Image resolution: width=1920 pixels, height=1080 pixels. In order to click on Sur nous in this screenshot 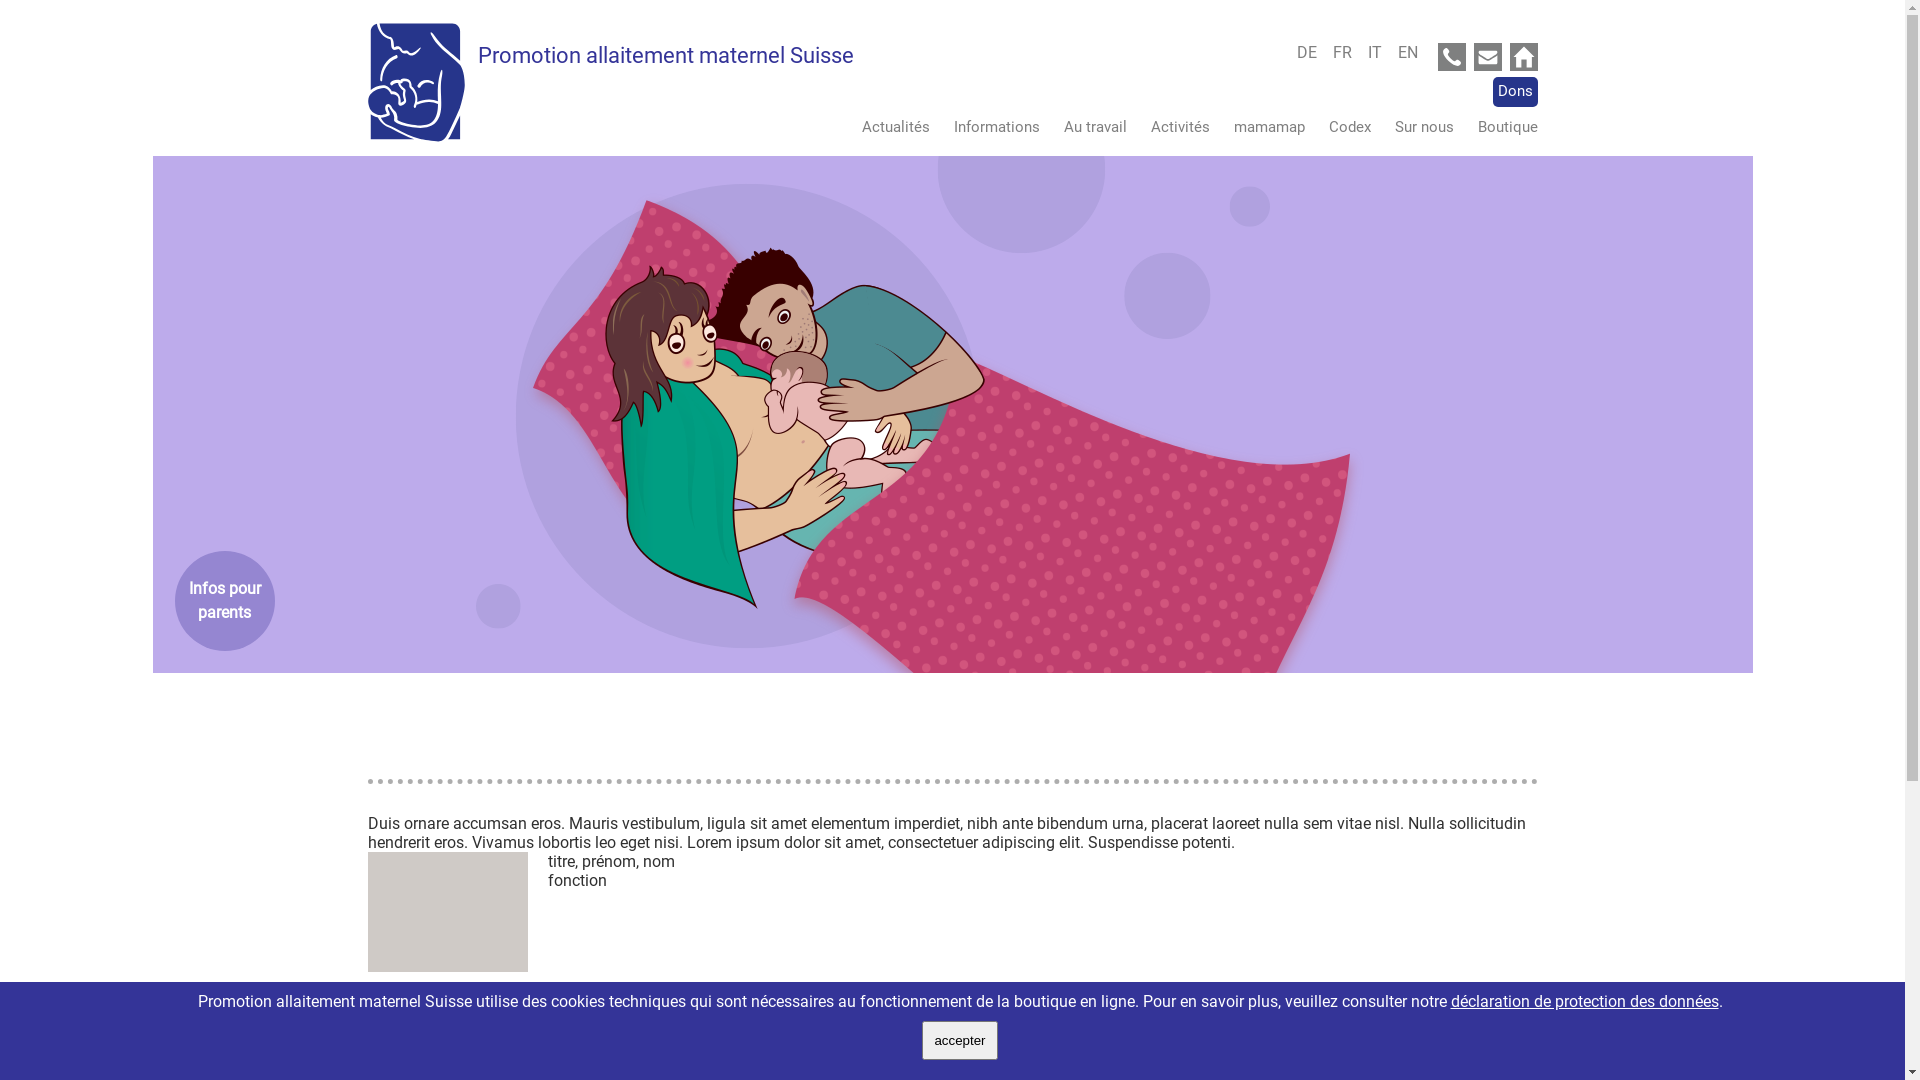, I will do `click(1414, 127)`.